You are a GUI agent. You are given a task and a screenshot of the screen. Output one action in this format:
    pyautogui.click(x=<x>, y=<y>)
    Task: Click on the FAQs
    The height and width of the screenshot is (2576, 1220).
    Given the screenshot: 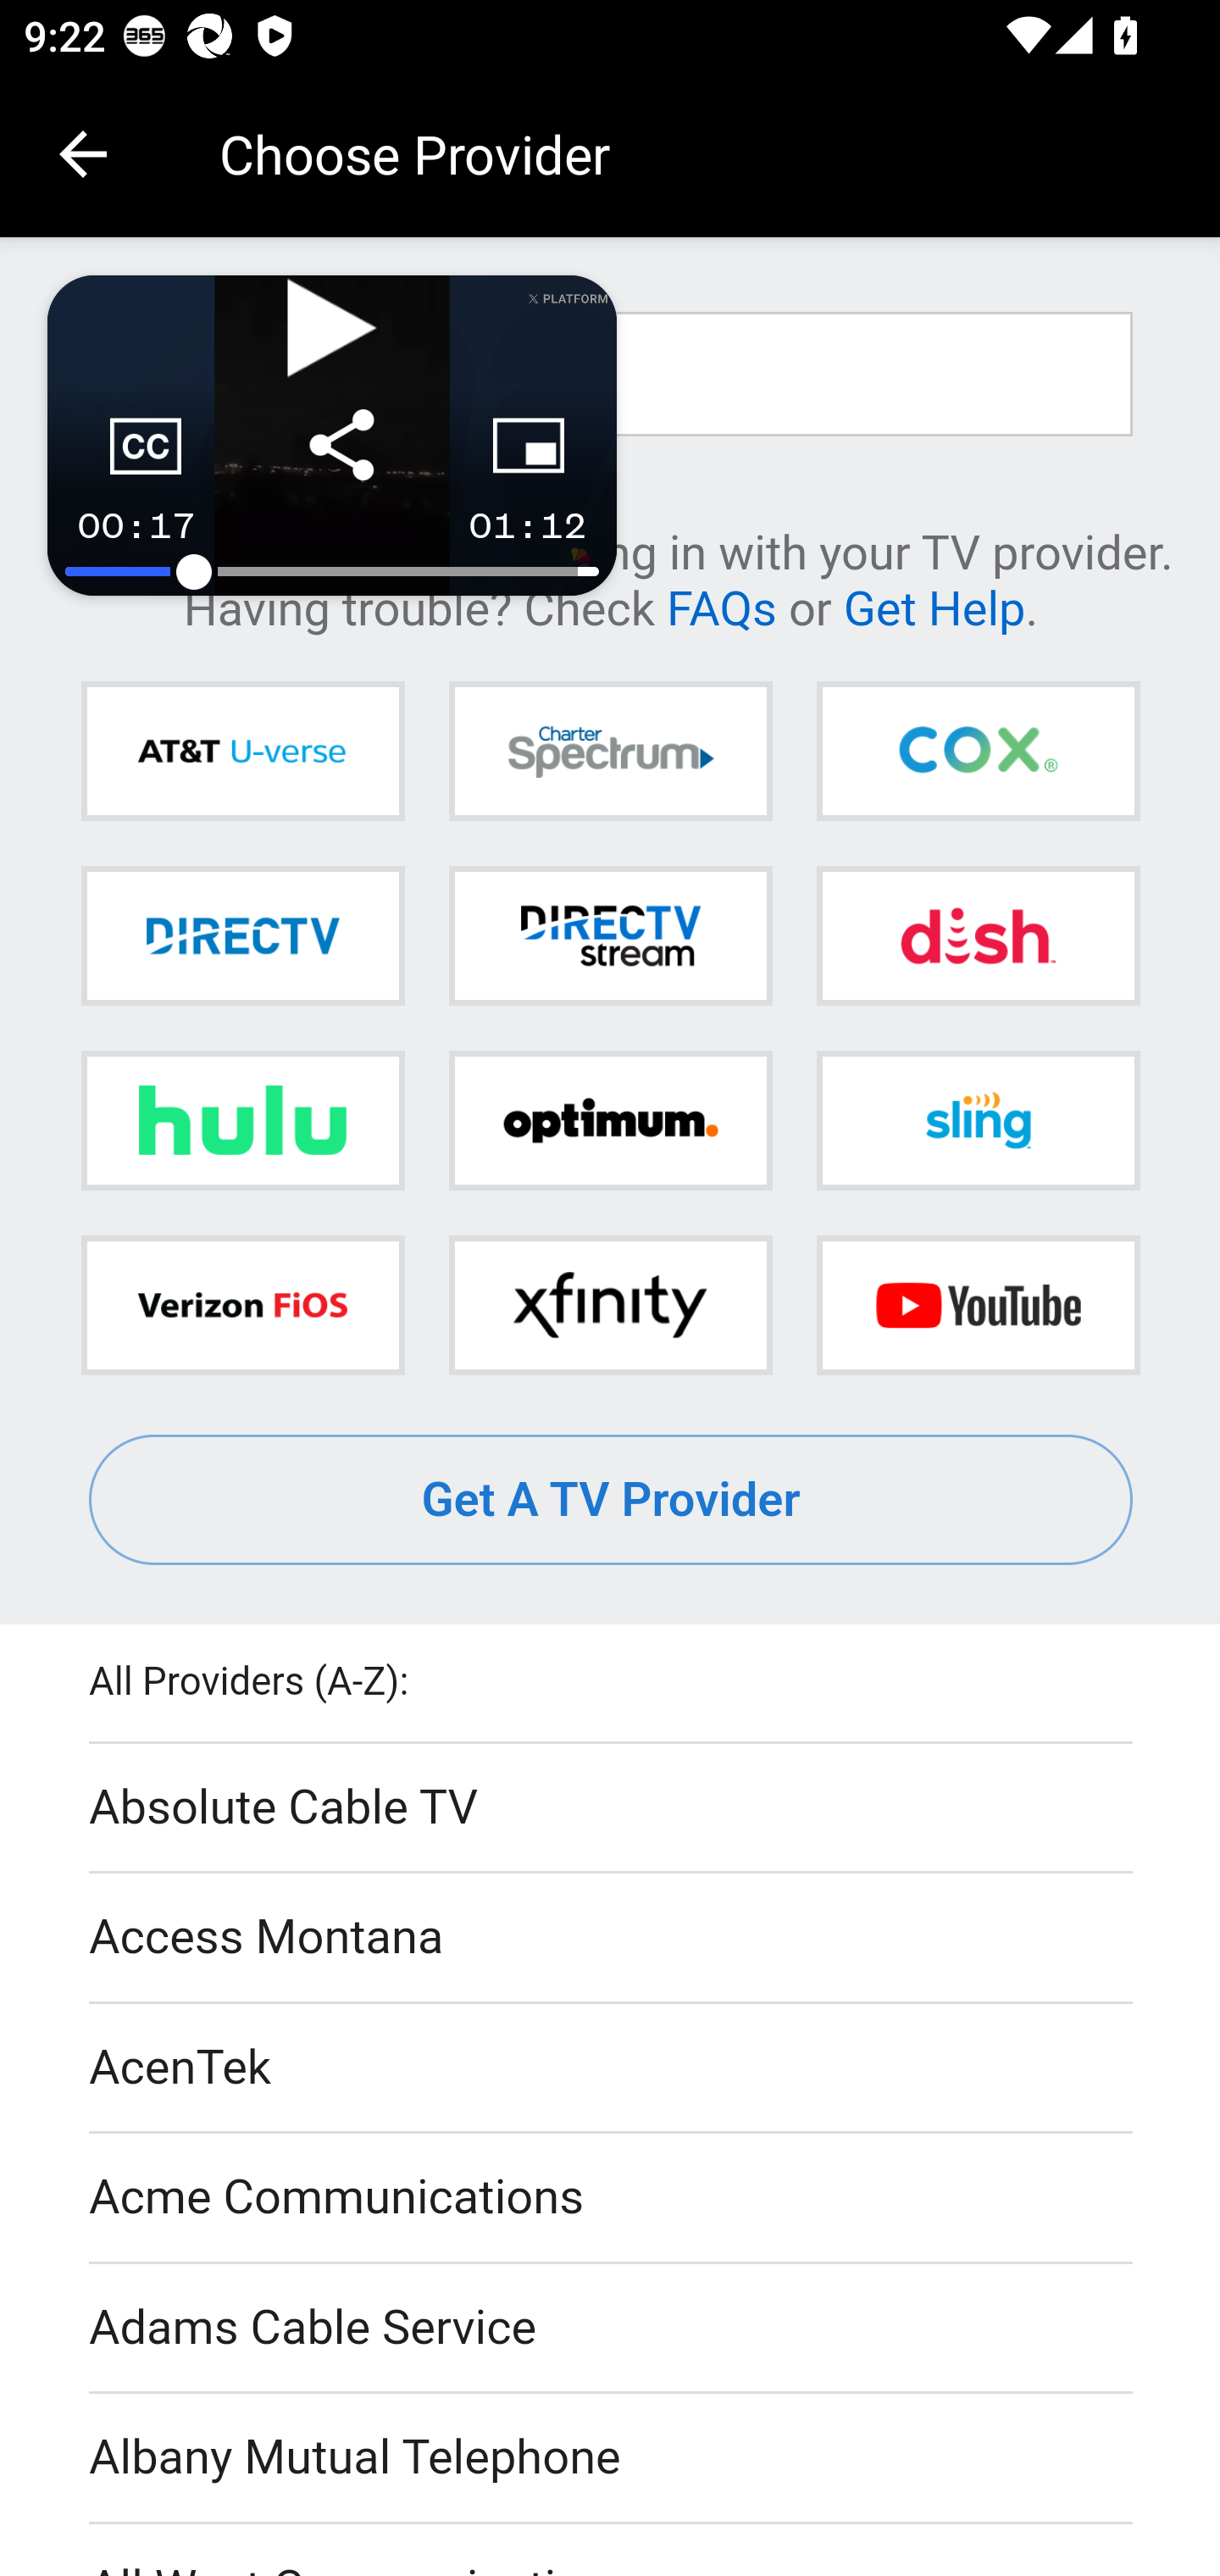 What is the action you would take?
    pyautogui.click(x=720, y=606)
    